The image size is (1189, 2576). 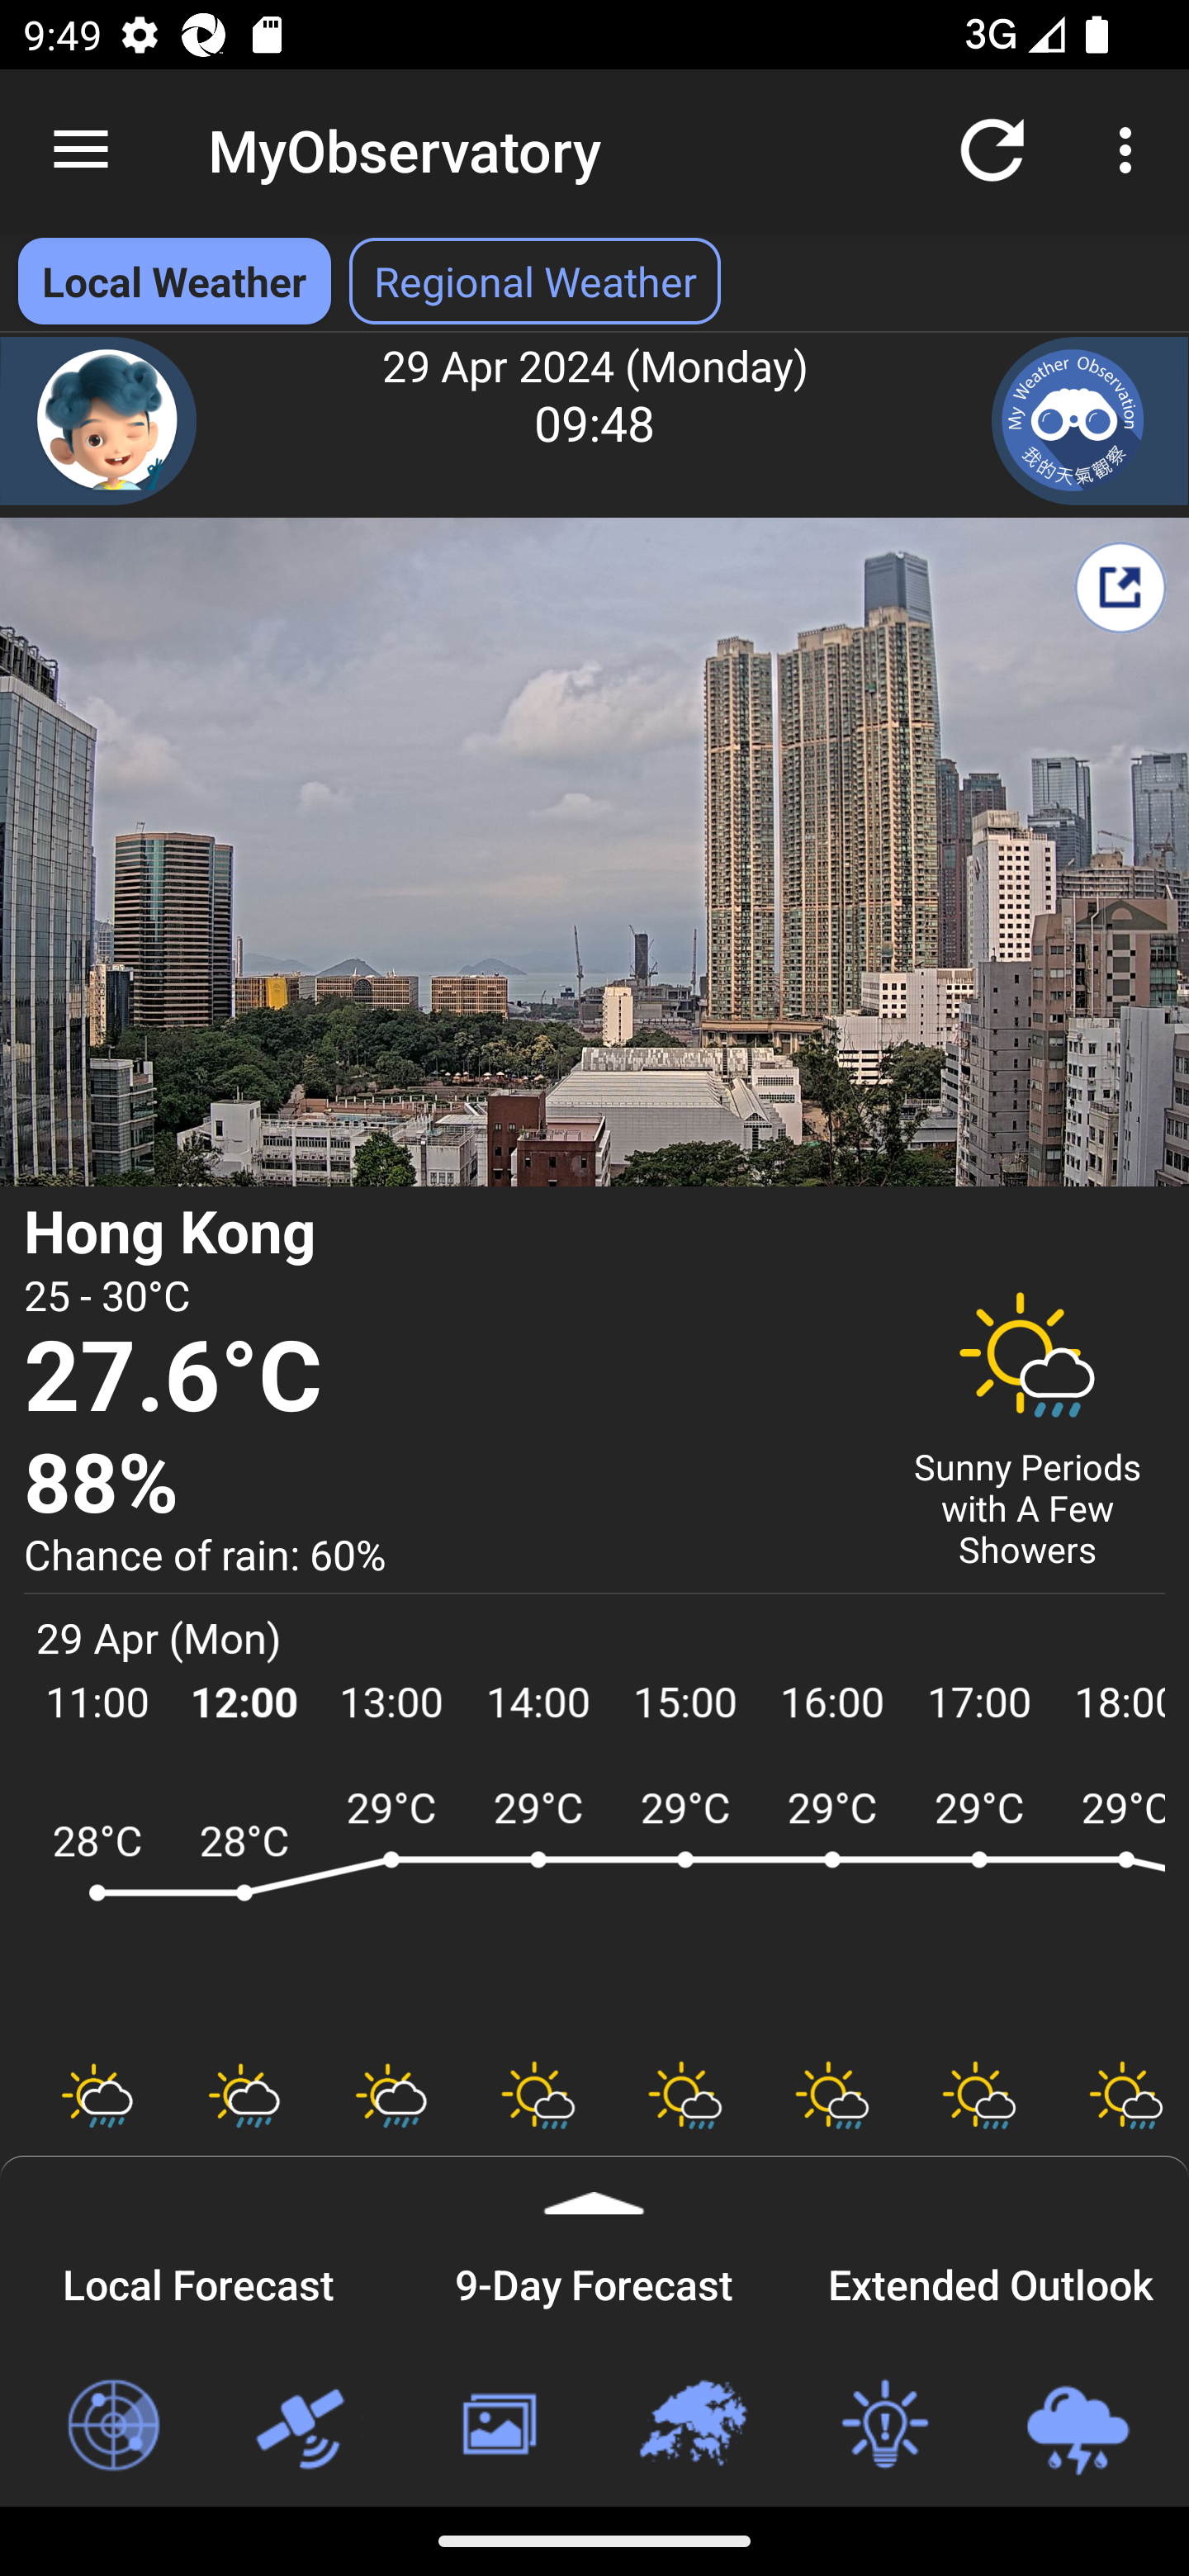 What do you see at coordinates (1090, 421) in the screenshot?
I see `My Weather Observation` at bounding box center [1090, 421].